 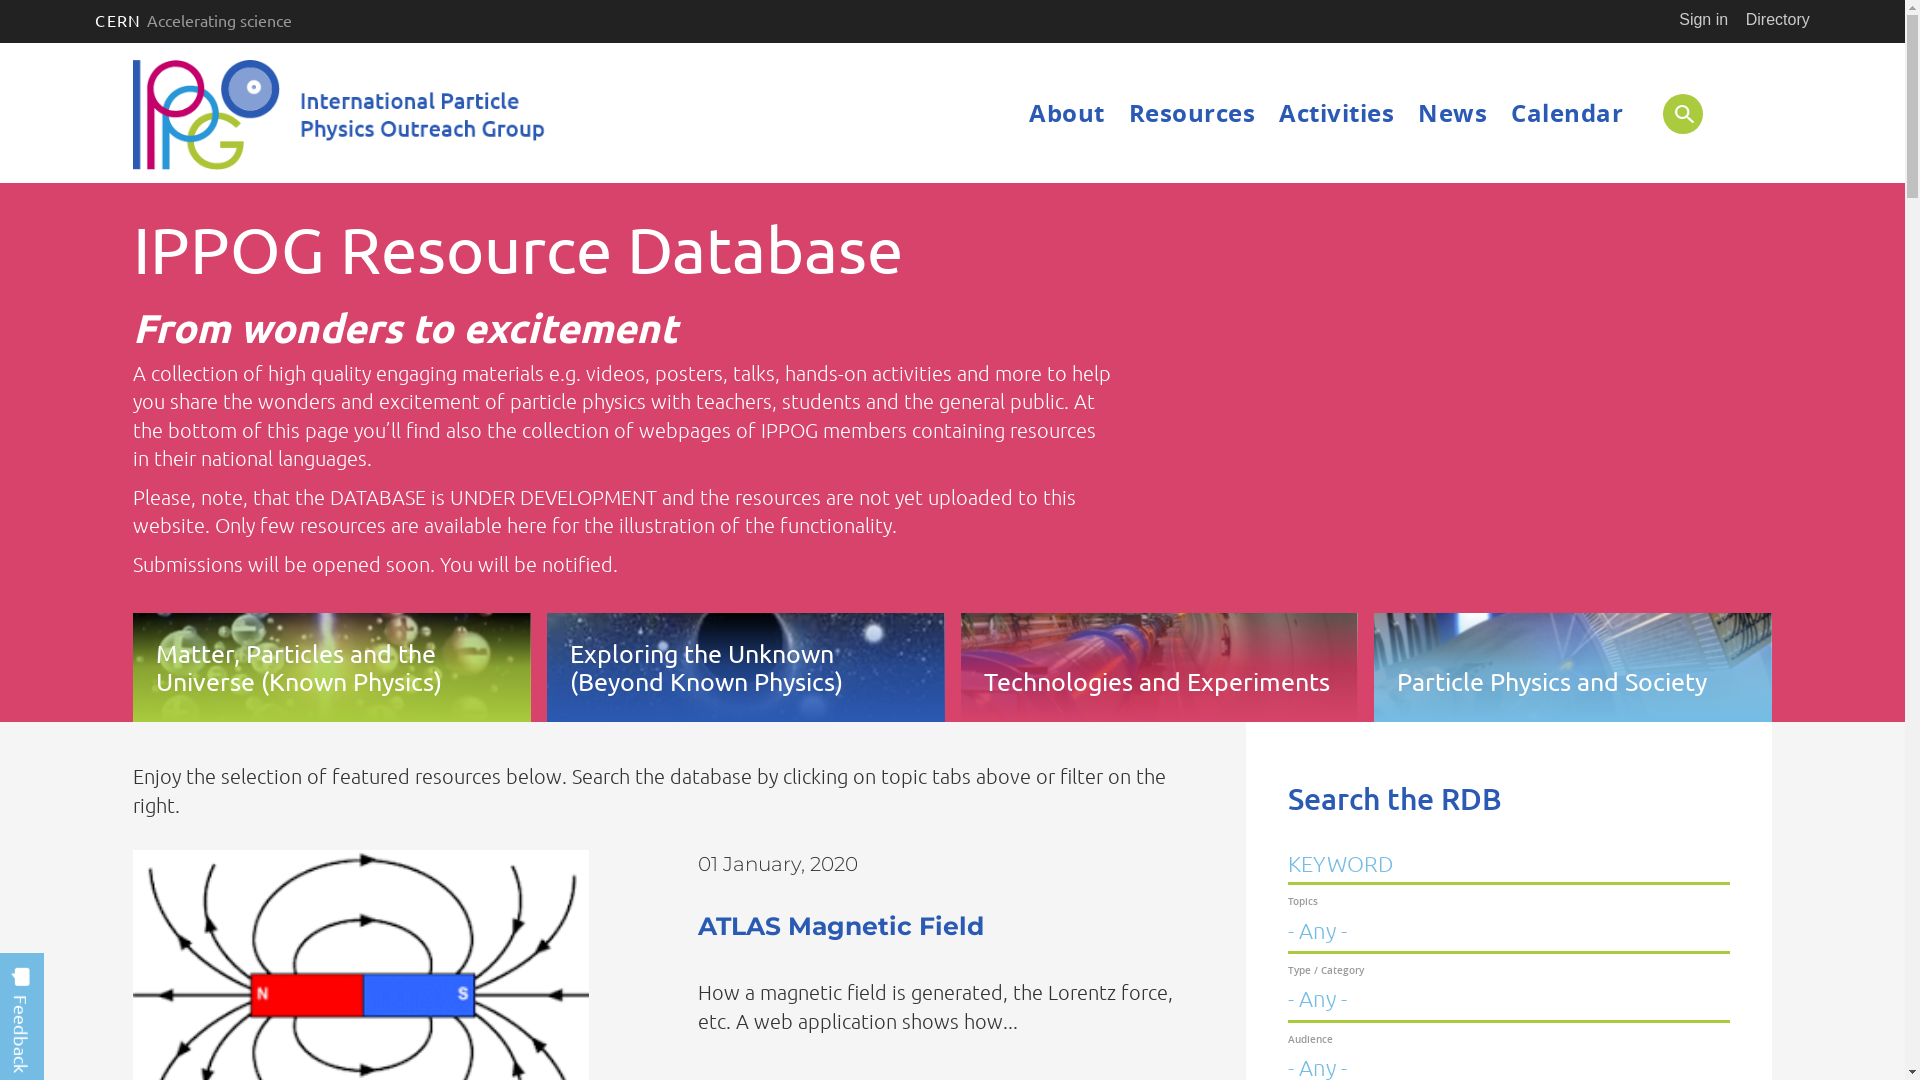 I want to click on Activities, so click(x=1336, y=113).